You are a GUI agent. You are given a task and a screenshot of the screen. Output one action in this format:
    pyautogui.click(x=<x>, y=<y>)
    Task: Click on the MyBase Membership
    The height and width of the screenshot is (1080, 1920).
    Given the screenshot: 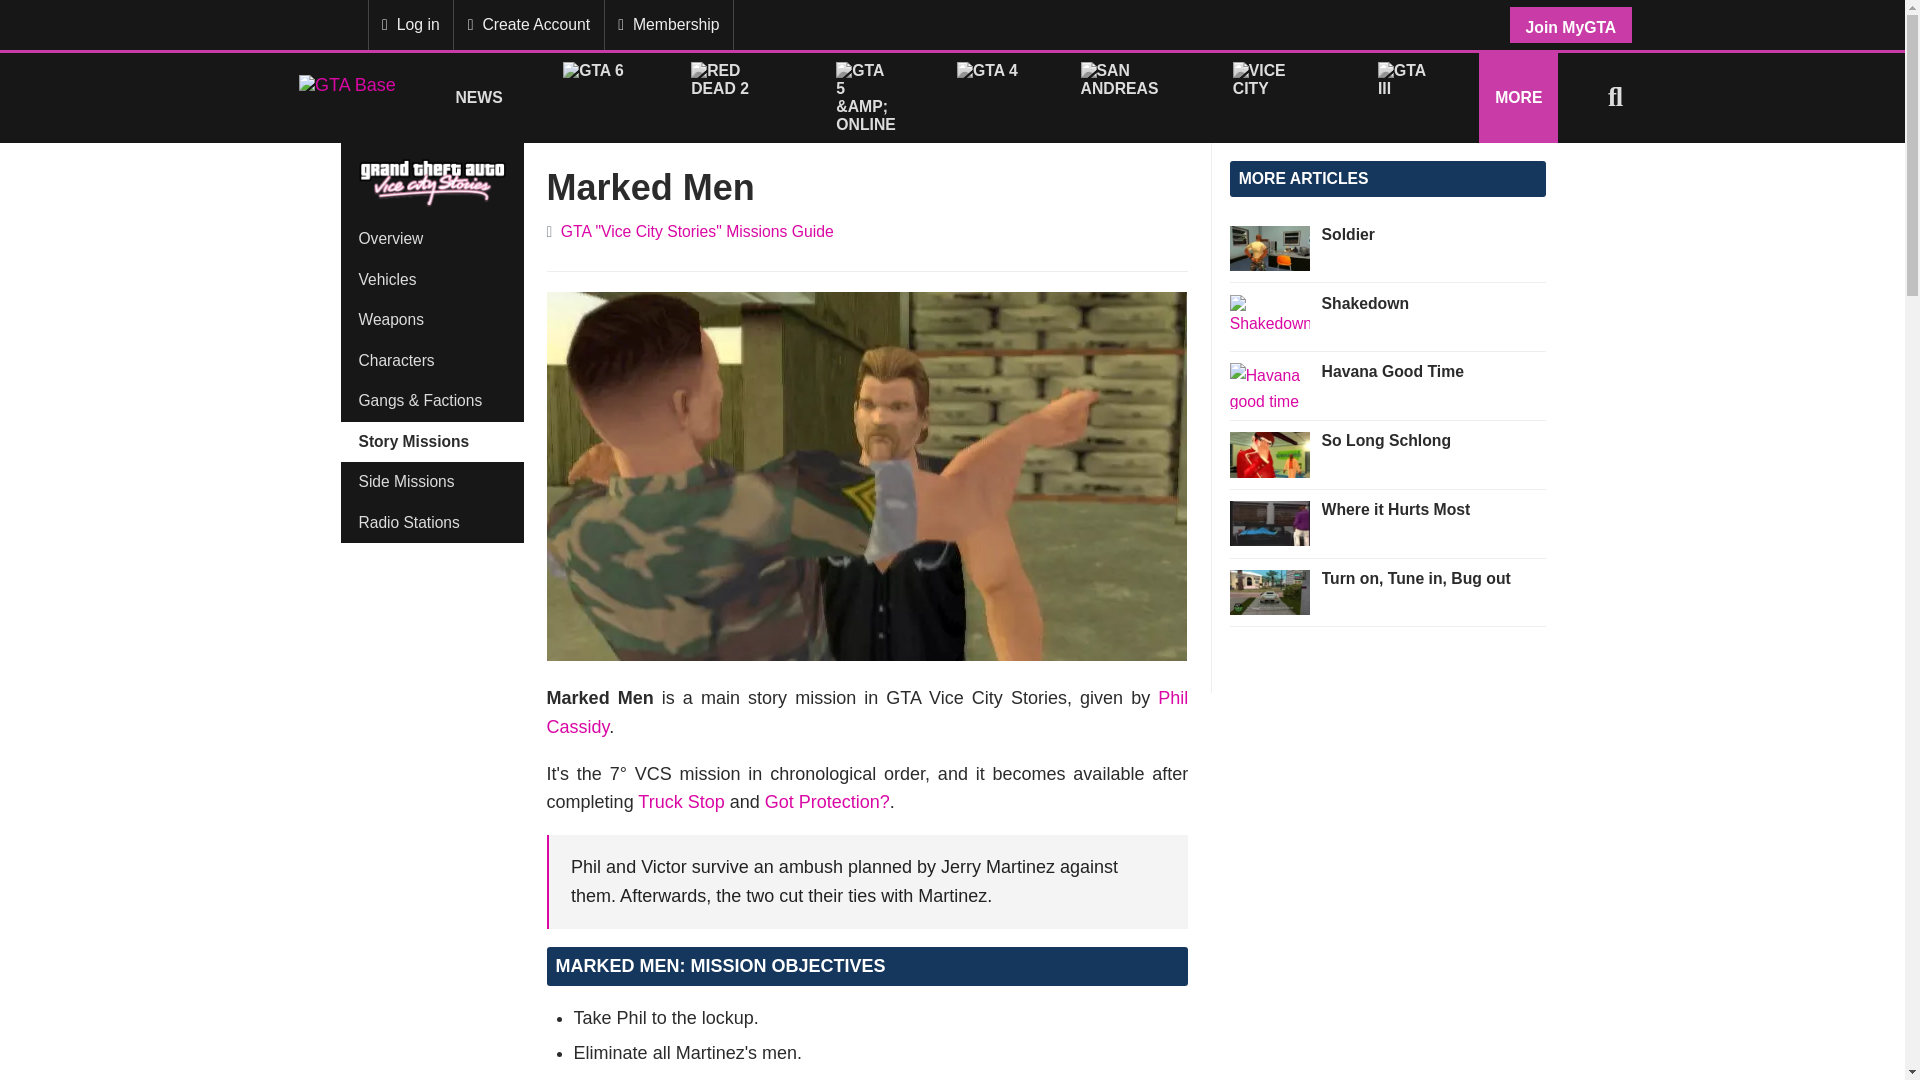 What is the action you would take?
    pyautogui.click(x=314, y=24)
    